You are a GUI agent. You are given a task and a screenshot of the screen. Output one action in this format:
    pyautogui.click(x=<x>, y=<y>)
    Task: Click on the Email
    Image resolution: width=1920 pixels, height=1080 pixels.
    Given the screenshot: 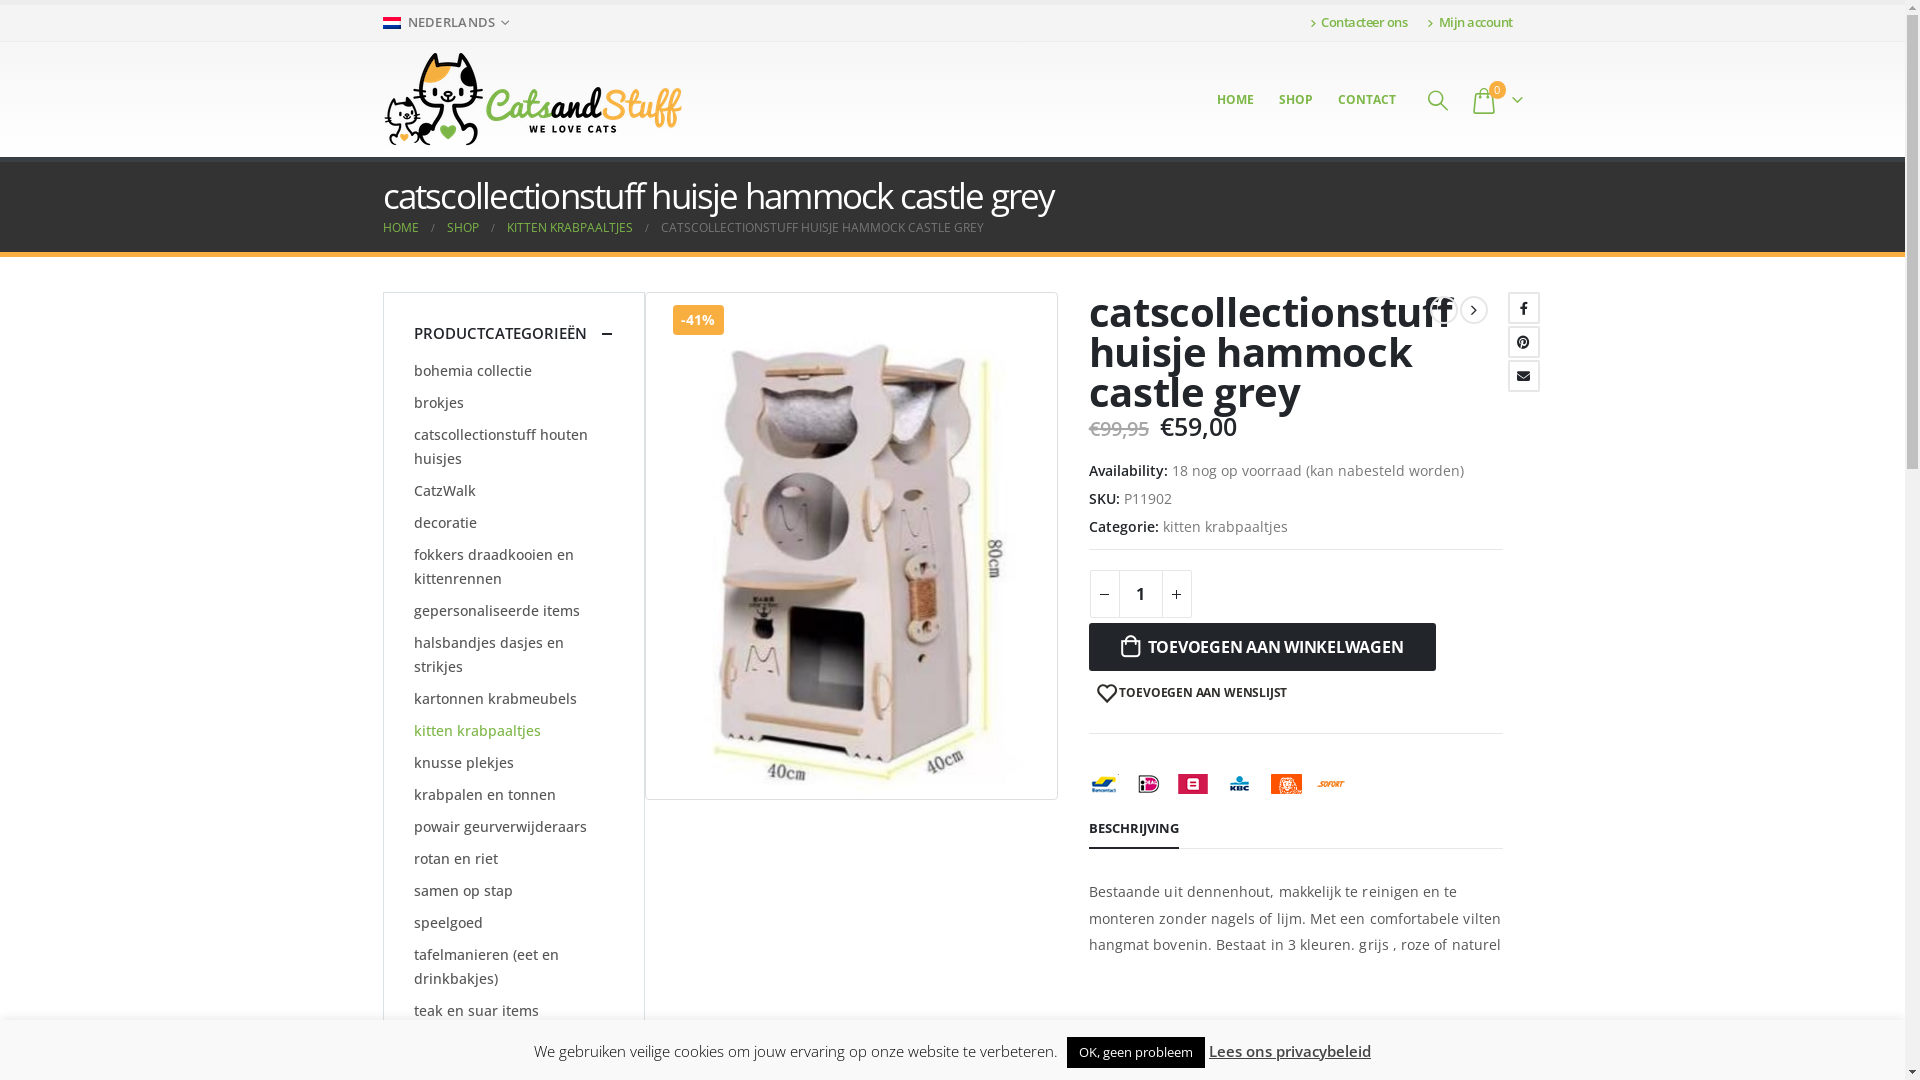 What is the action you would take?
    pyautogui.click(x=1524, y=376)
    